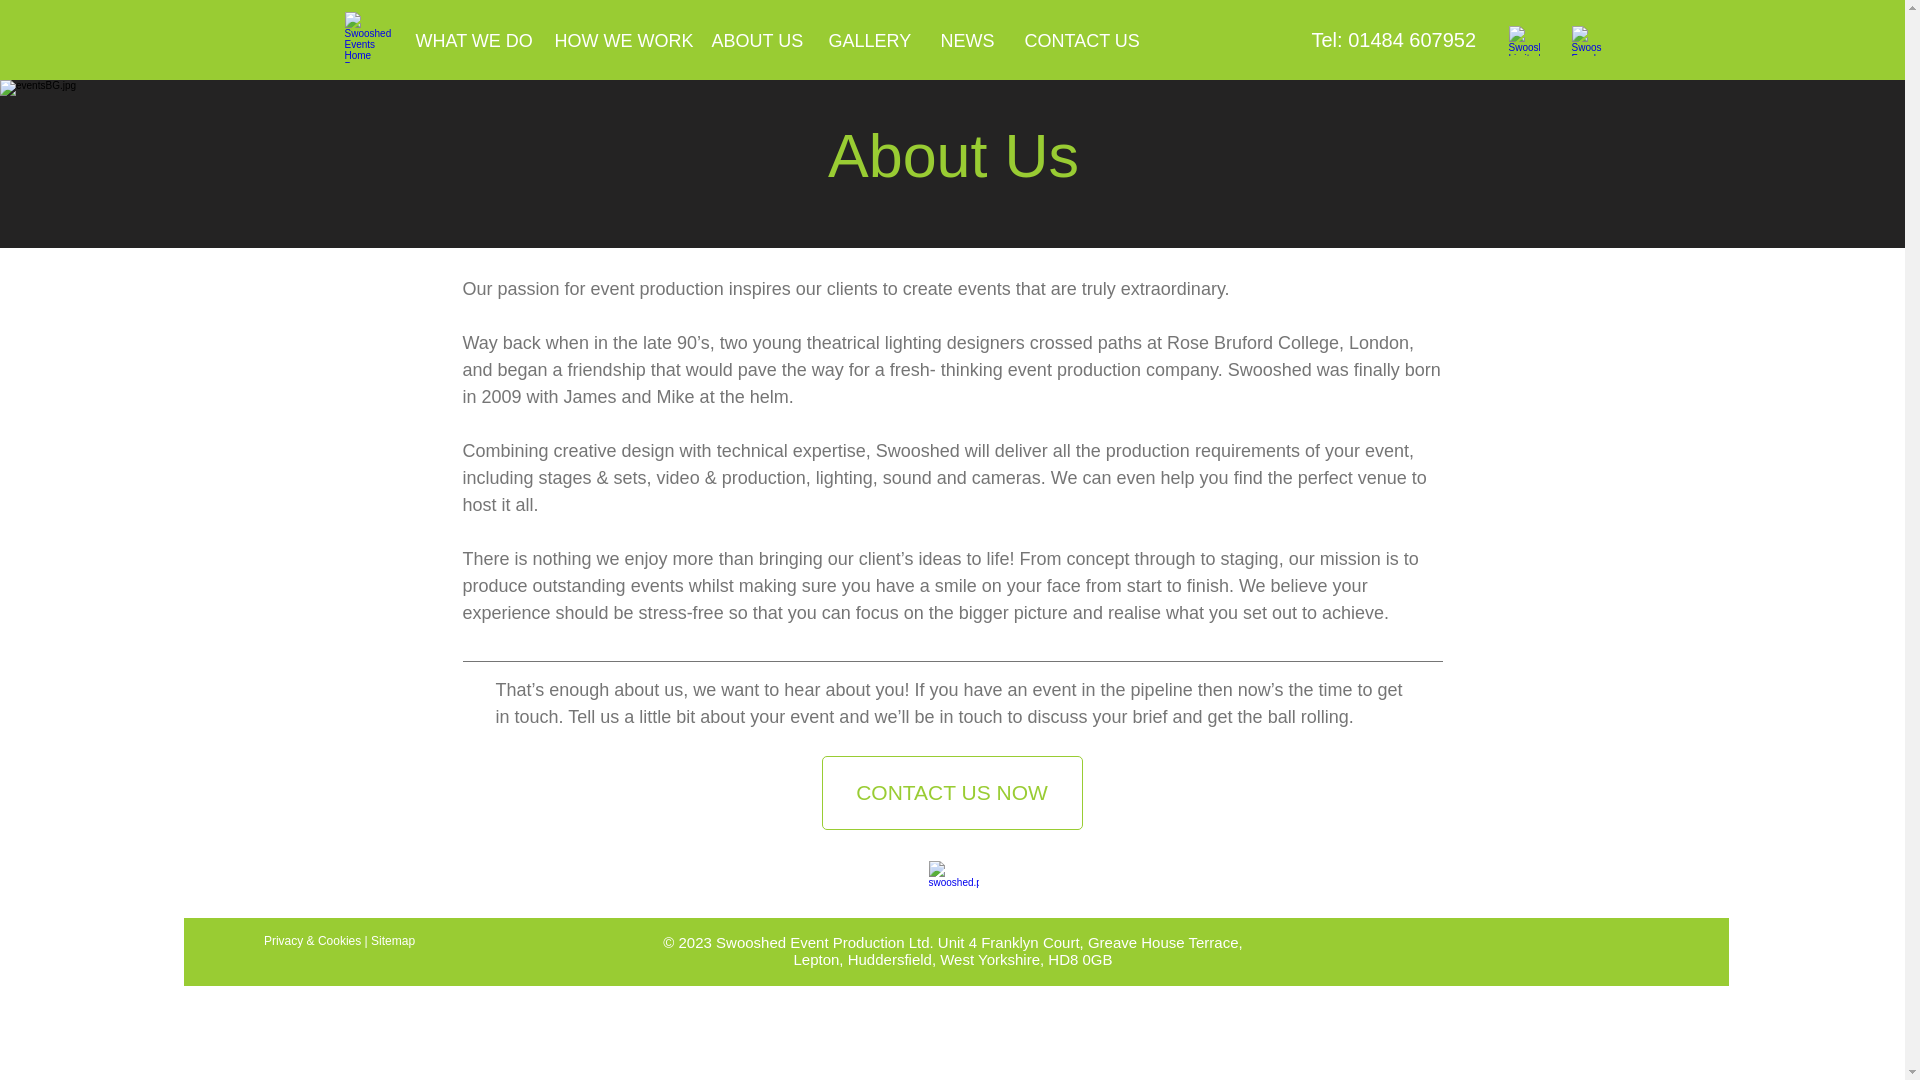 Image resolution: width=1920 pixels, height=1080 pixels. Describe the element at coordinates (392, 941) in the screenshot. I see `Sitemap` at that location.